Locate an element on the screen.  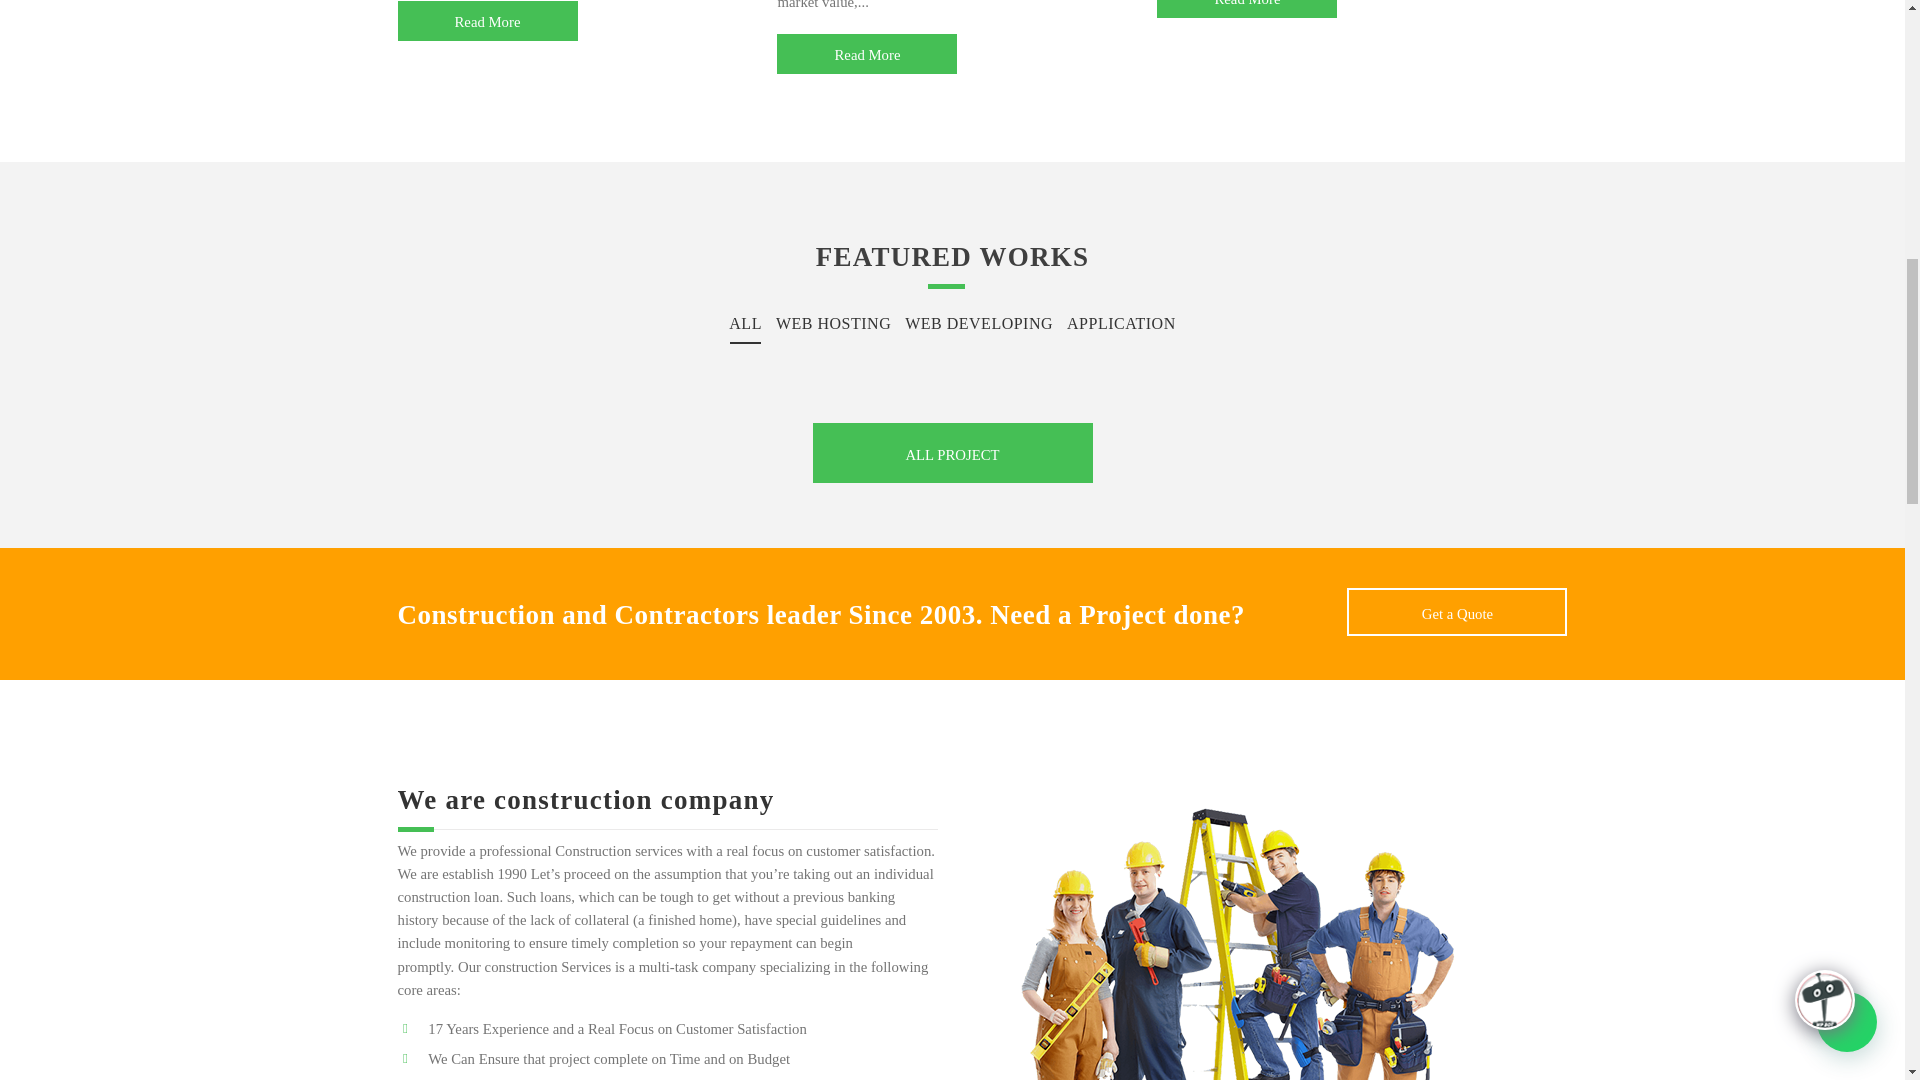
Read More is located at coordinates (866, 54).